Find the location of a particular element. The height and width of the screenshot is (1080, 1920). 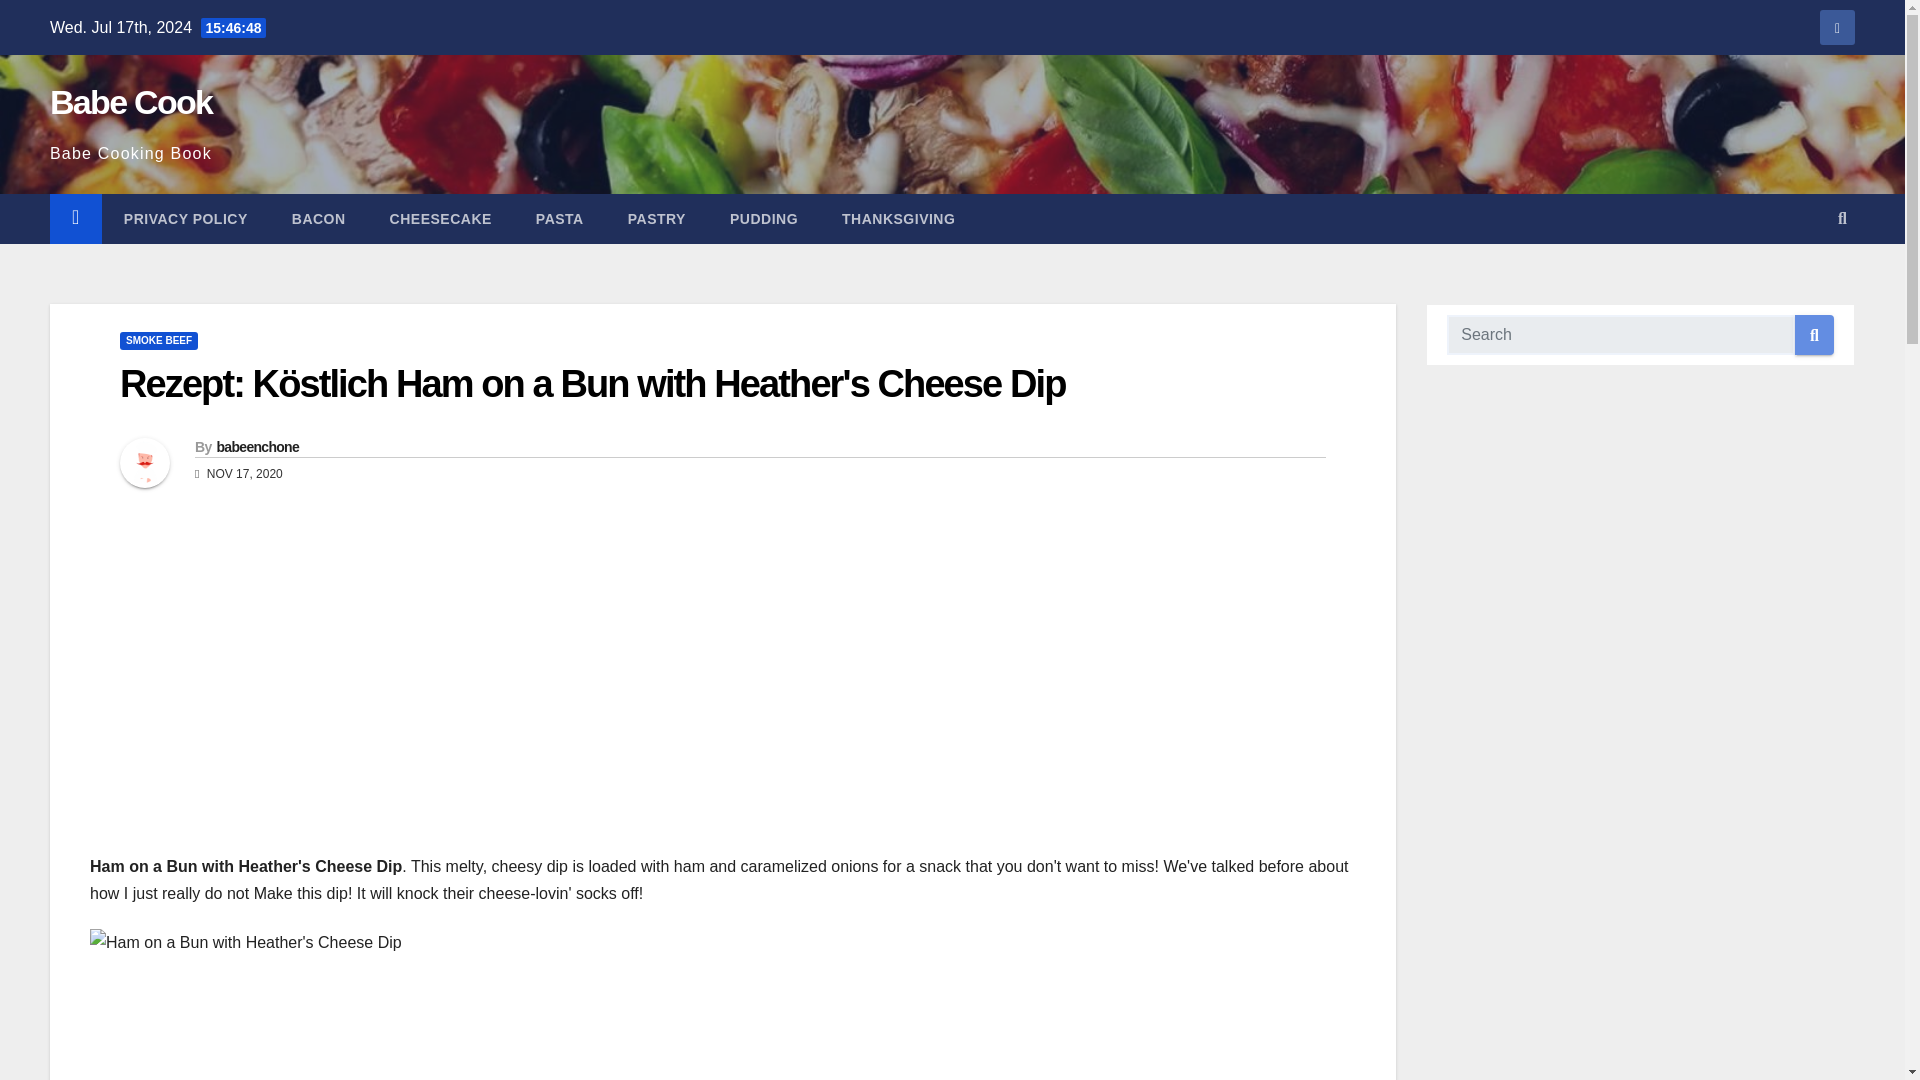

BACON is located at coordinates (319, 219).